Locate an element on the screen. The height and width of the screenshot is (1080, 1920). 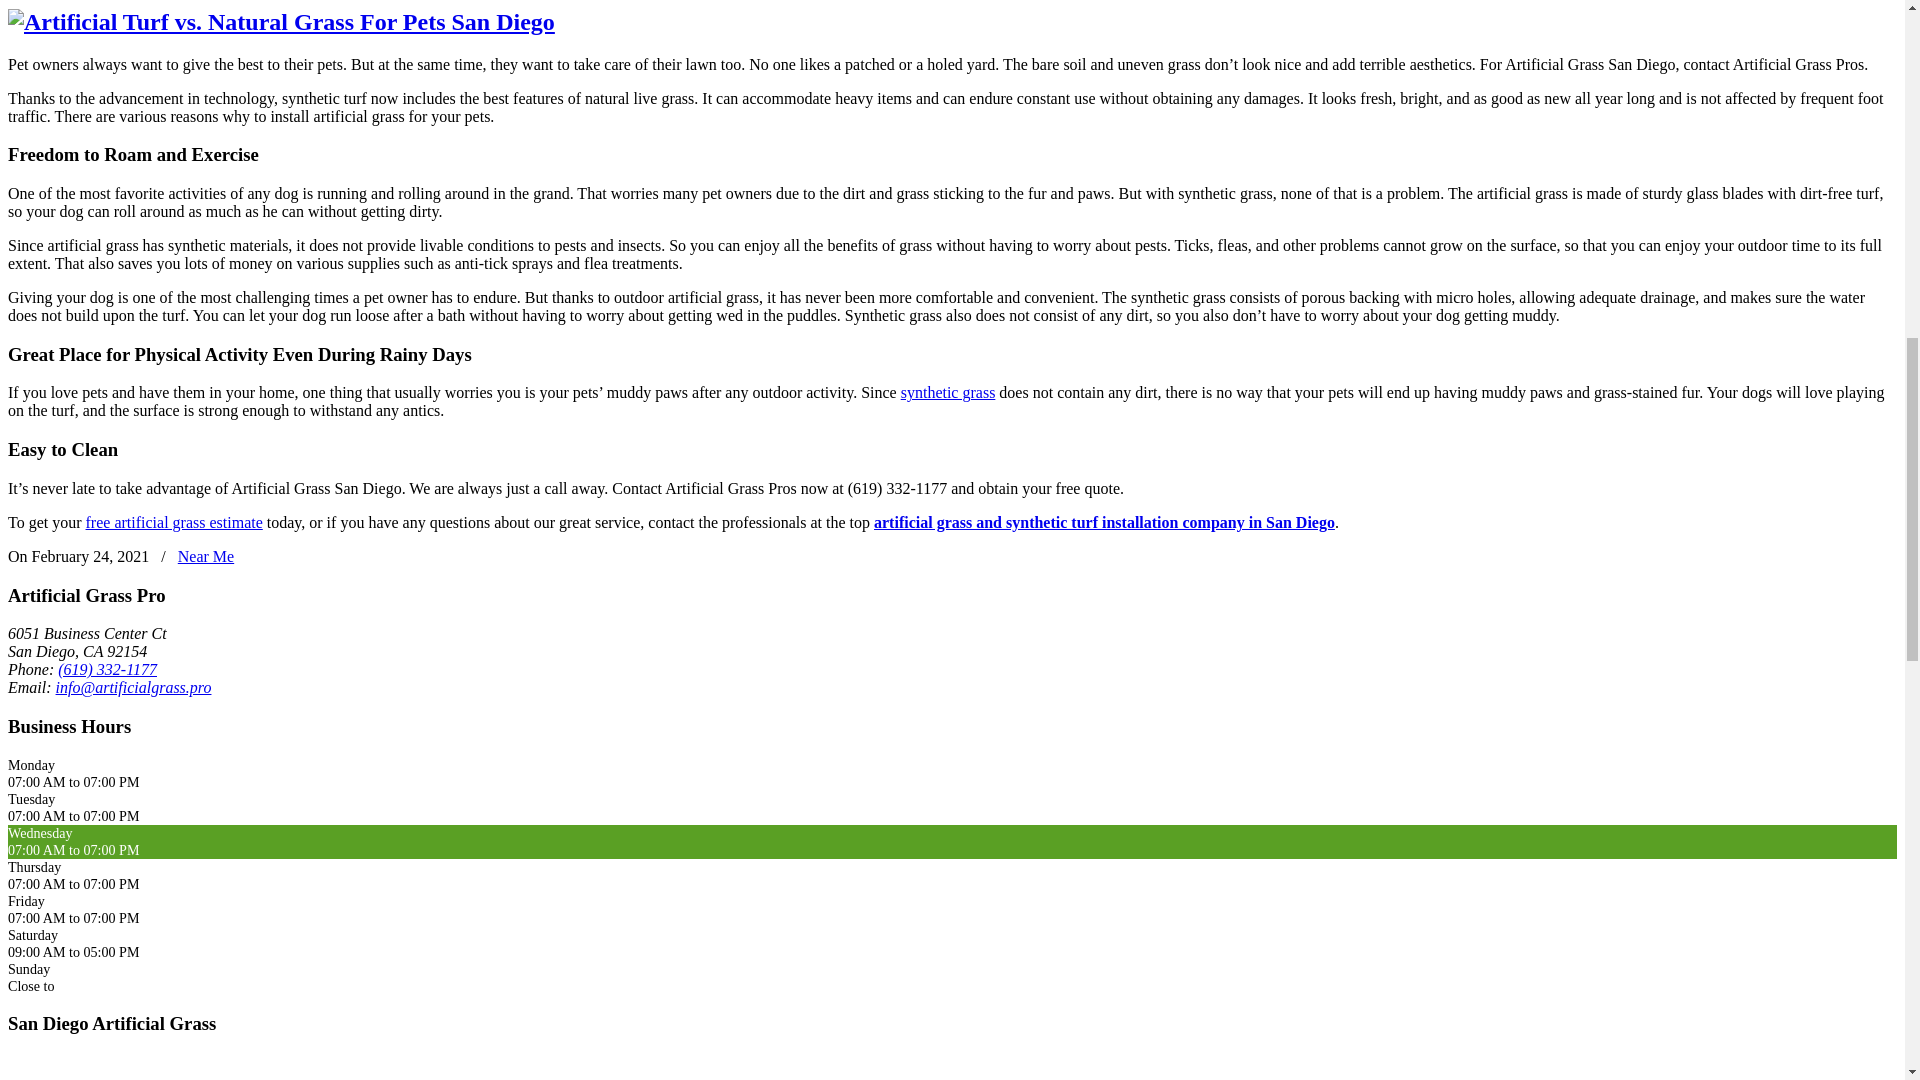
Phone is located at coordinates (107, 669).